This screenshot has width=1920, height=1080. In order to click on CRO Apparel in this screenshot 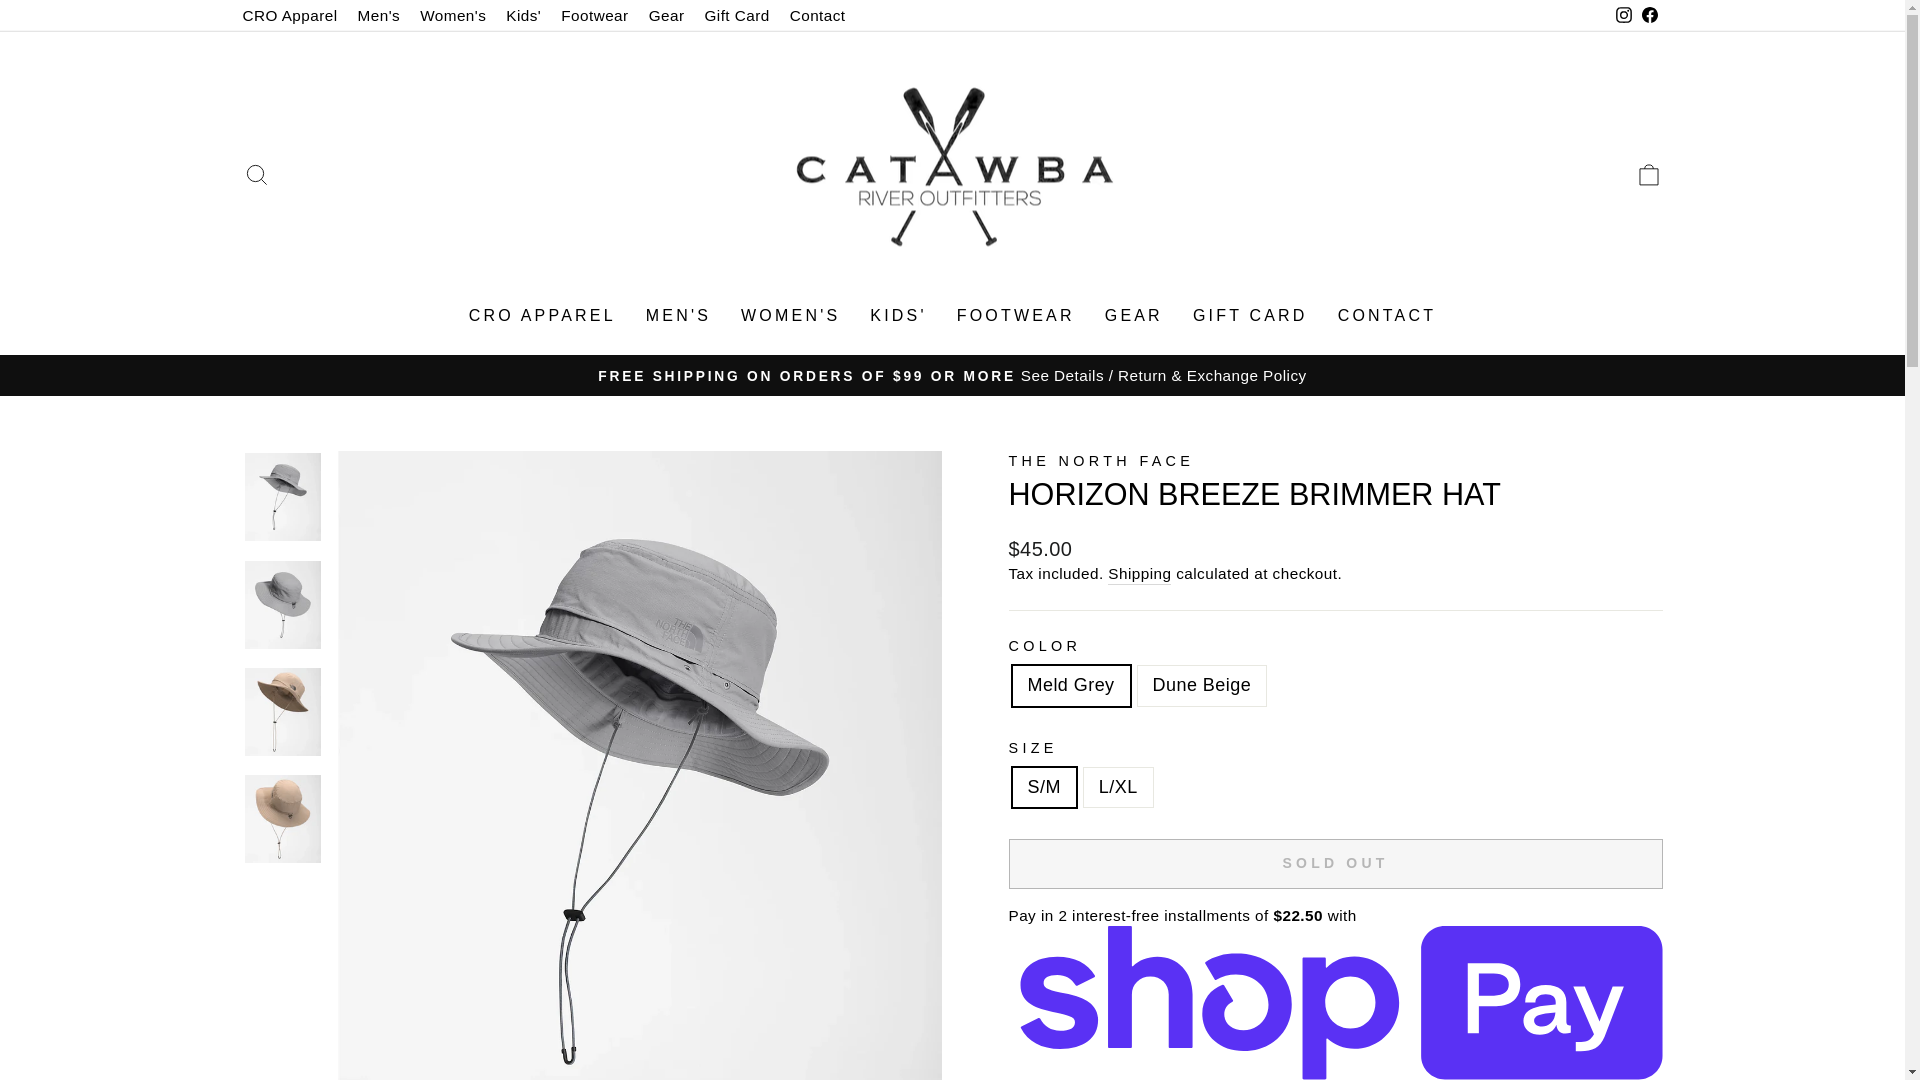, I will do `click(290, 16)`.